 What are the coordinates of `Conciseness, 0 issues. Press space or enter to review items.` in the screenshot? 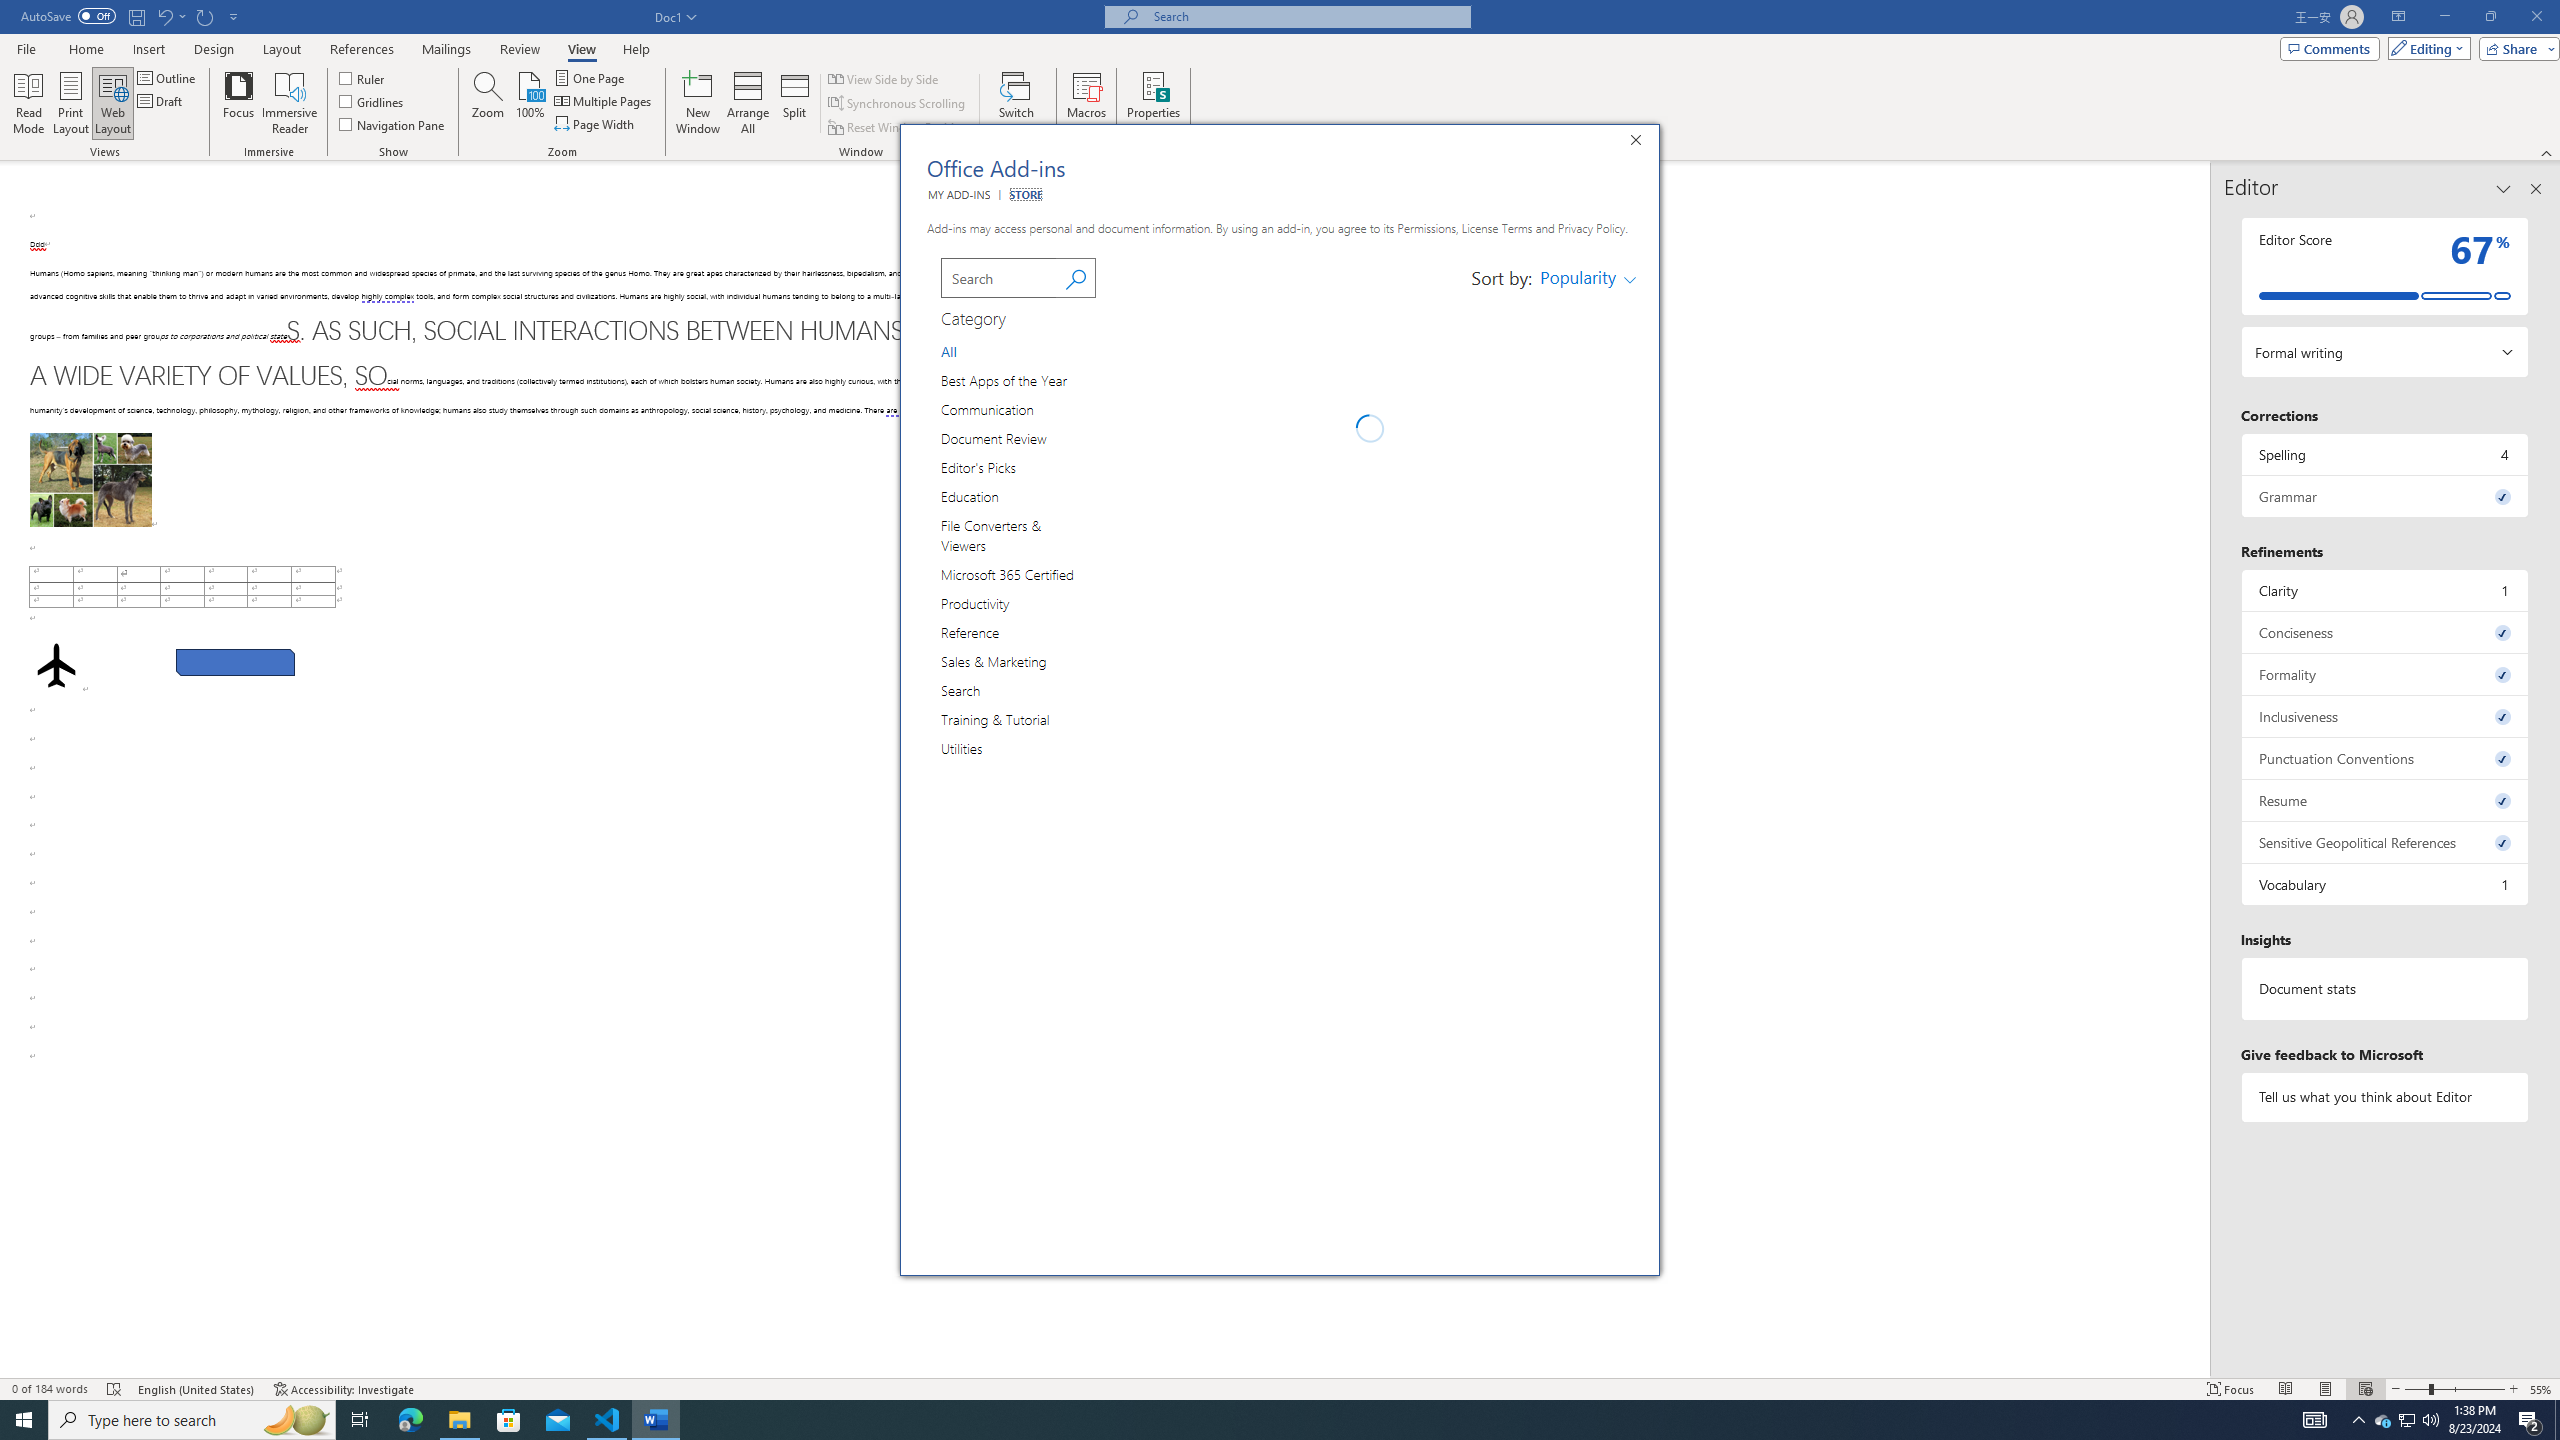 It's located at (2386, 632).